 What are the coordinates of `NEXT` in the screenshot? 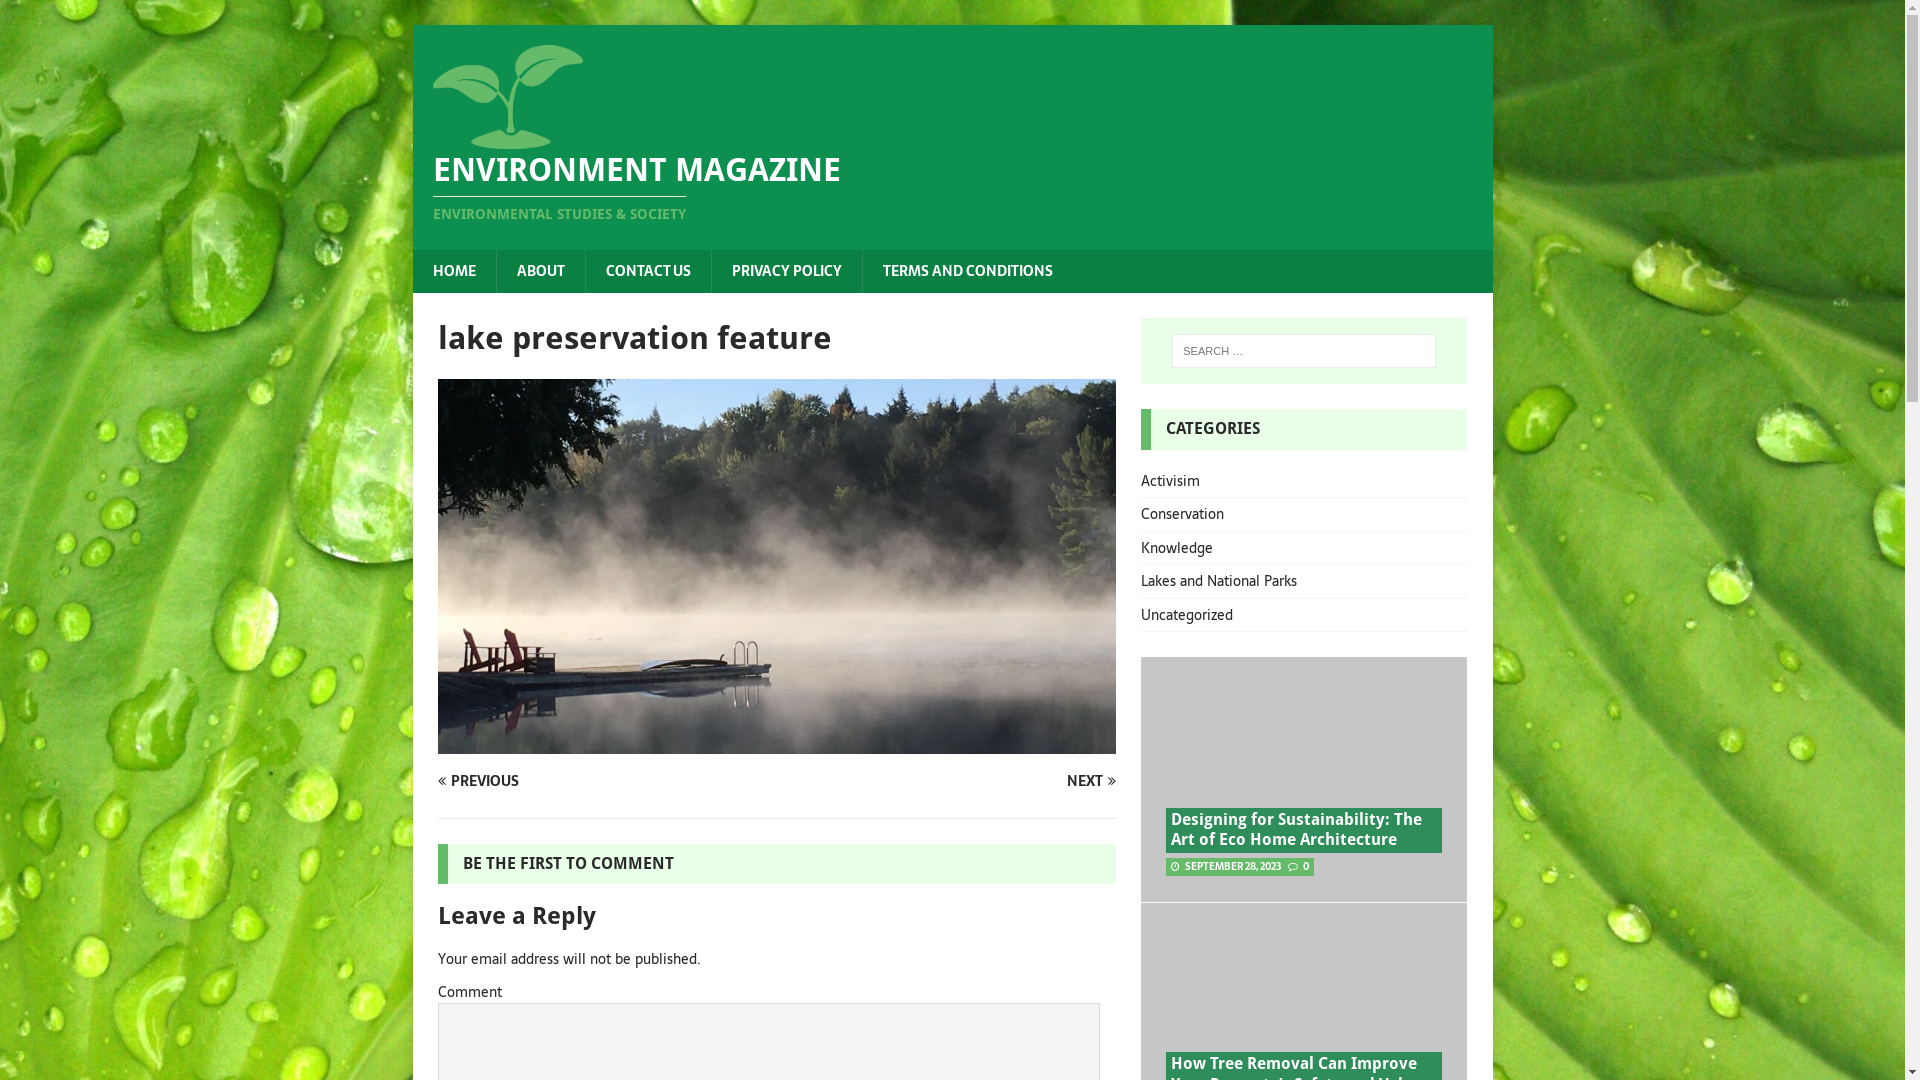 It's located at (950, 781).